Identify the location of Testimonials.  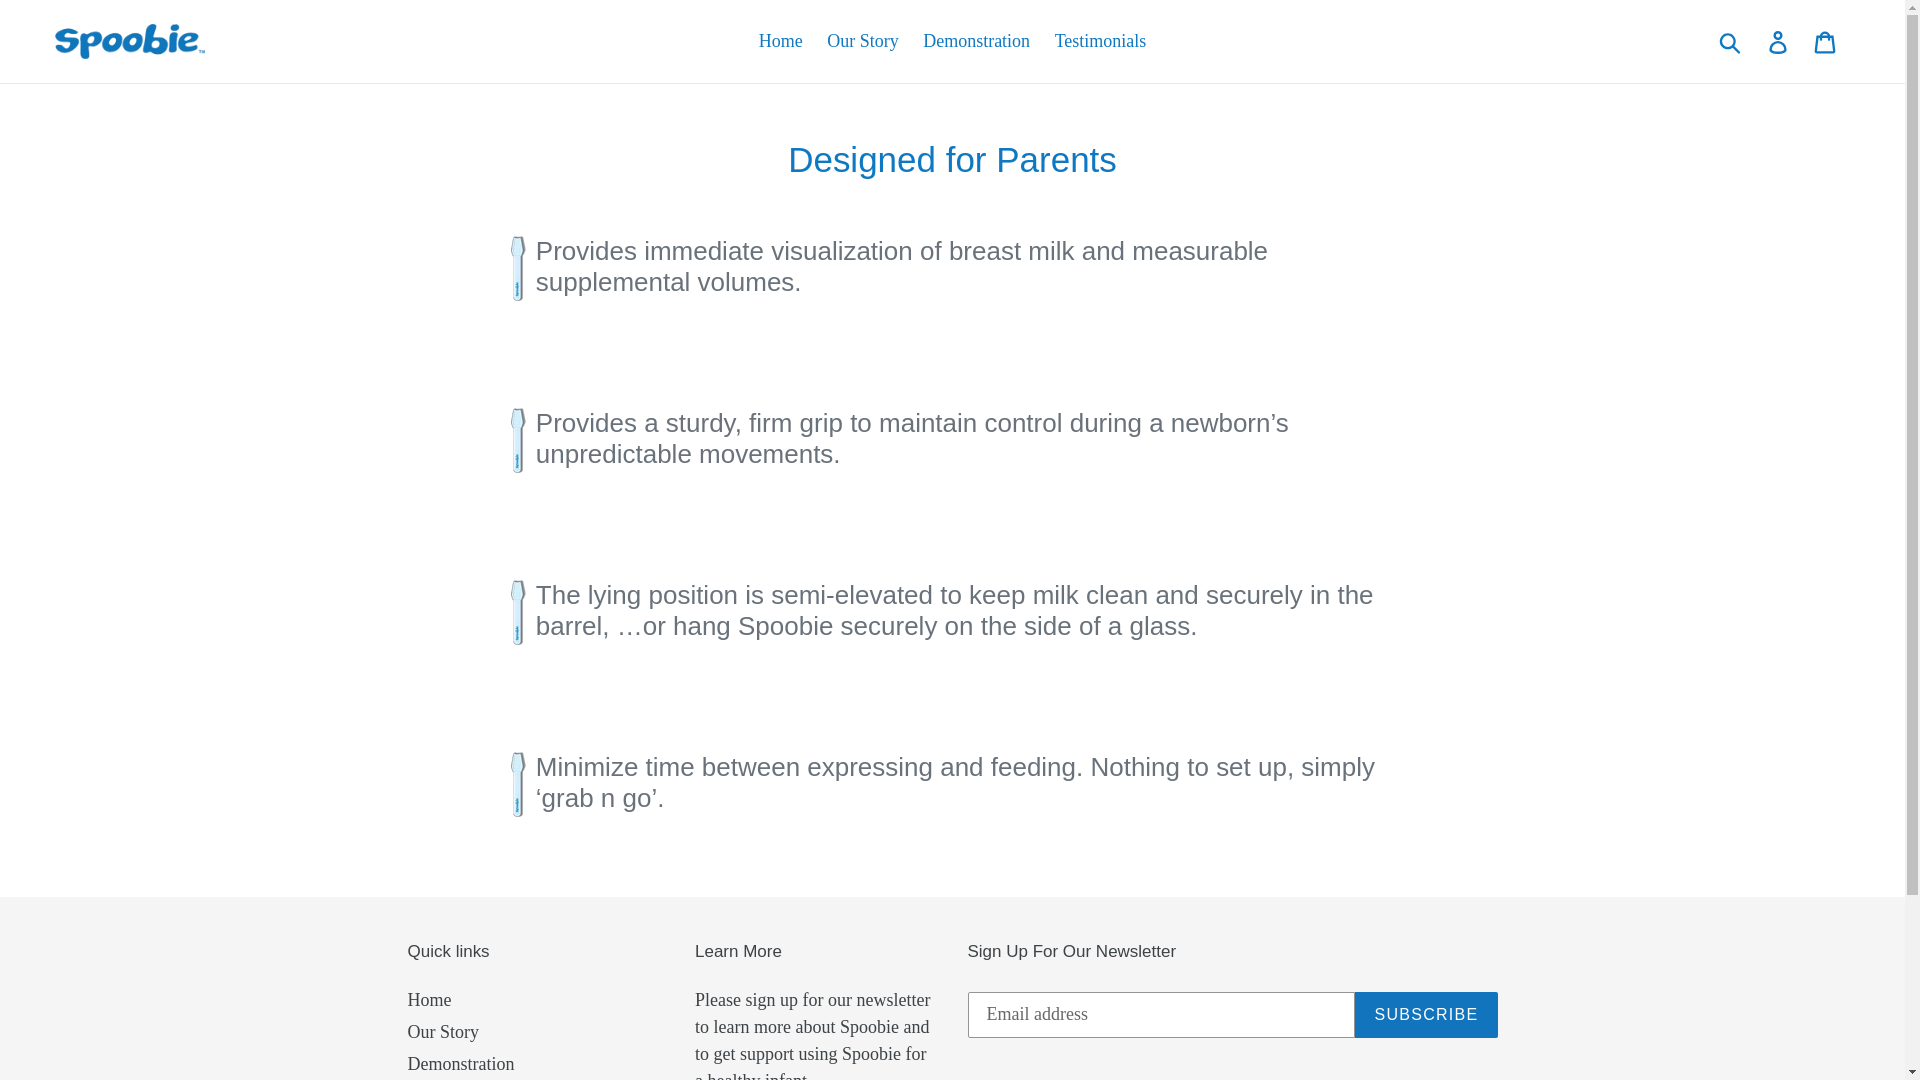
(1100, 41).